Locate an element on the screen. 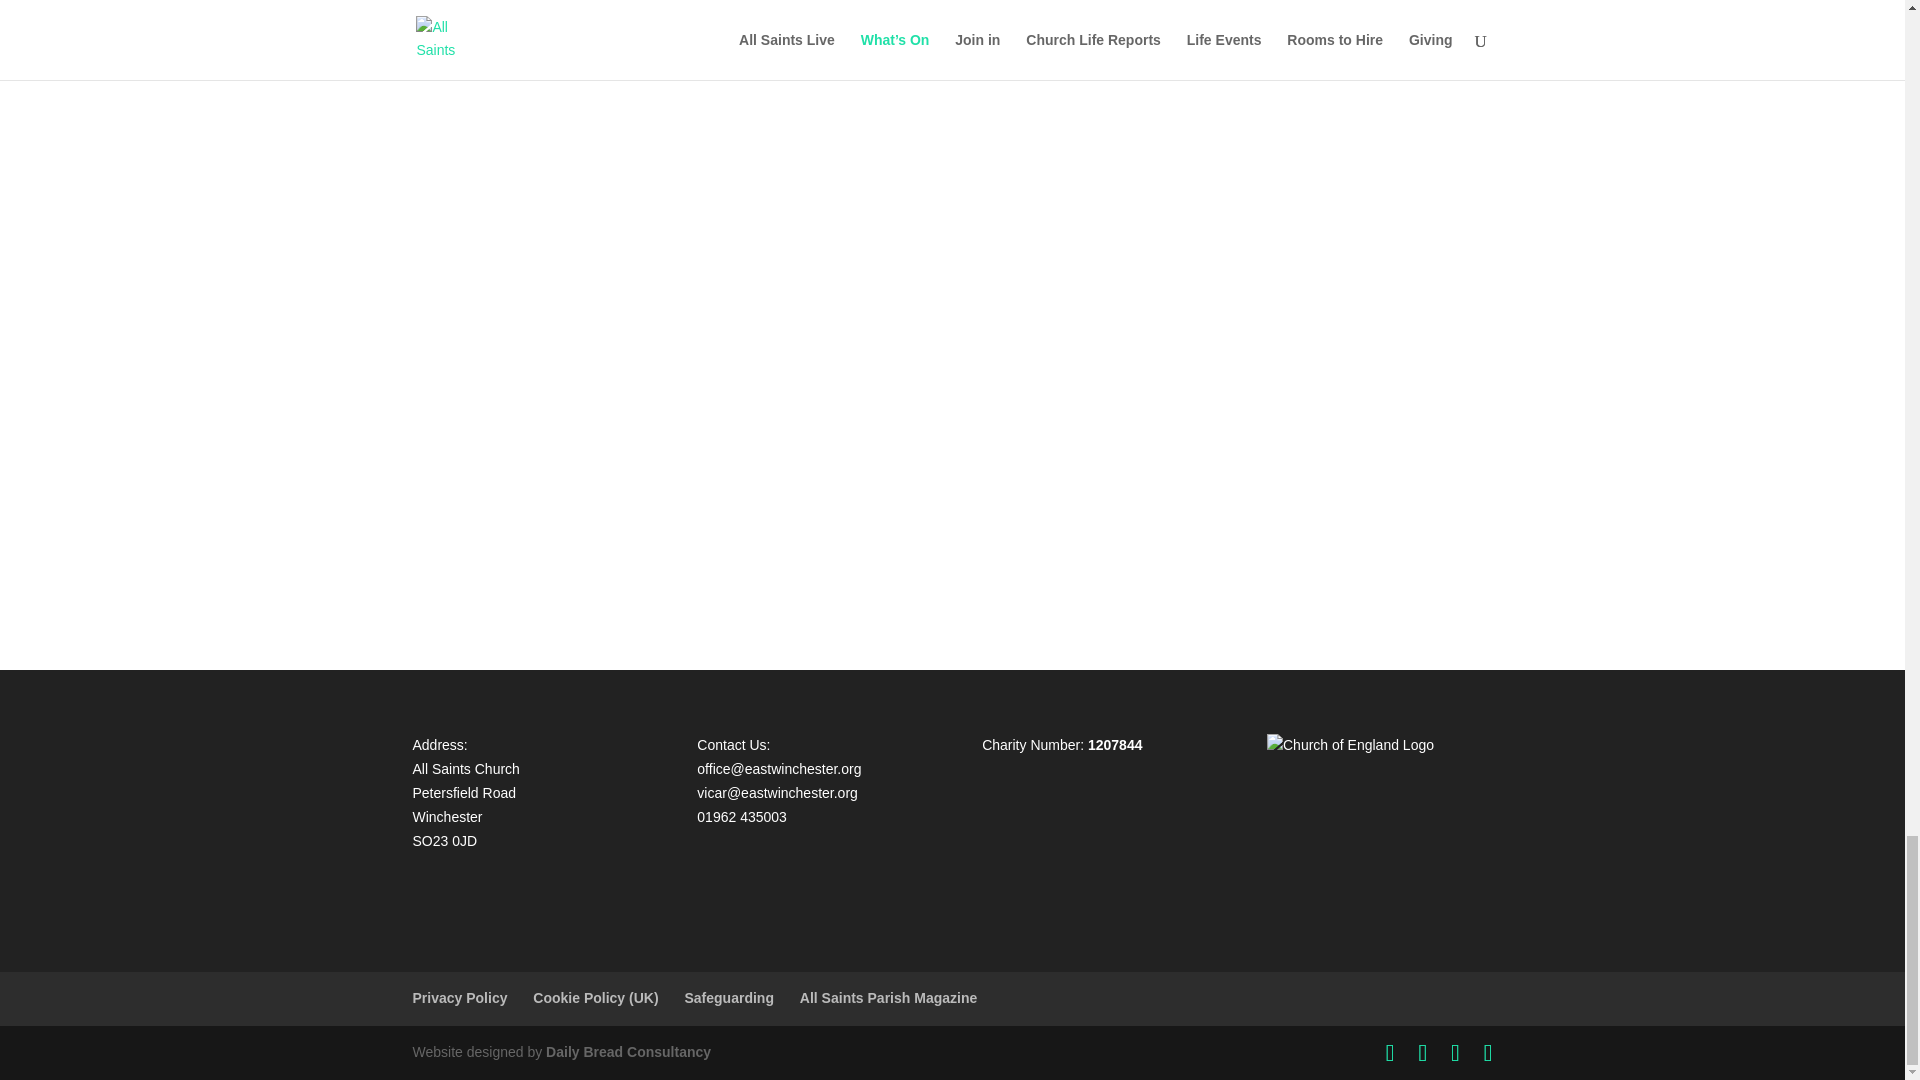 The image size is (1920, 1080). Daily Bread Consultancy is located at coordinates (628, 1052).